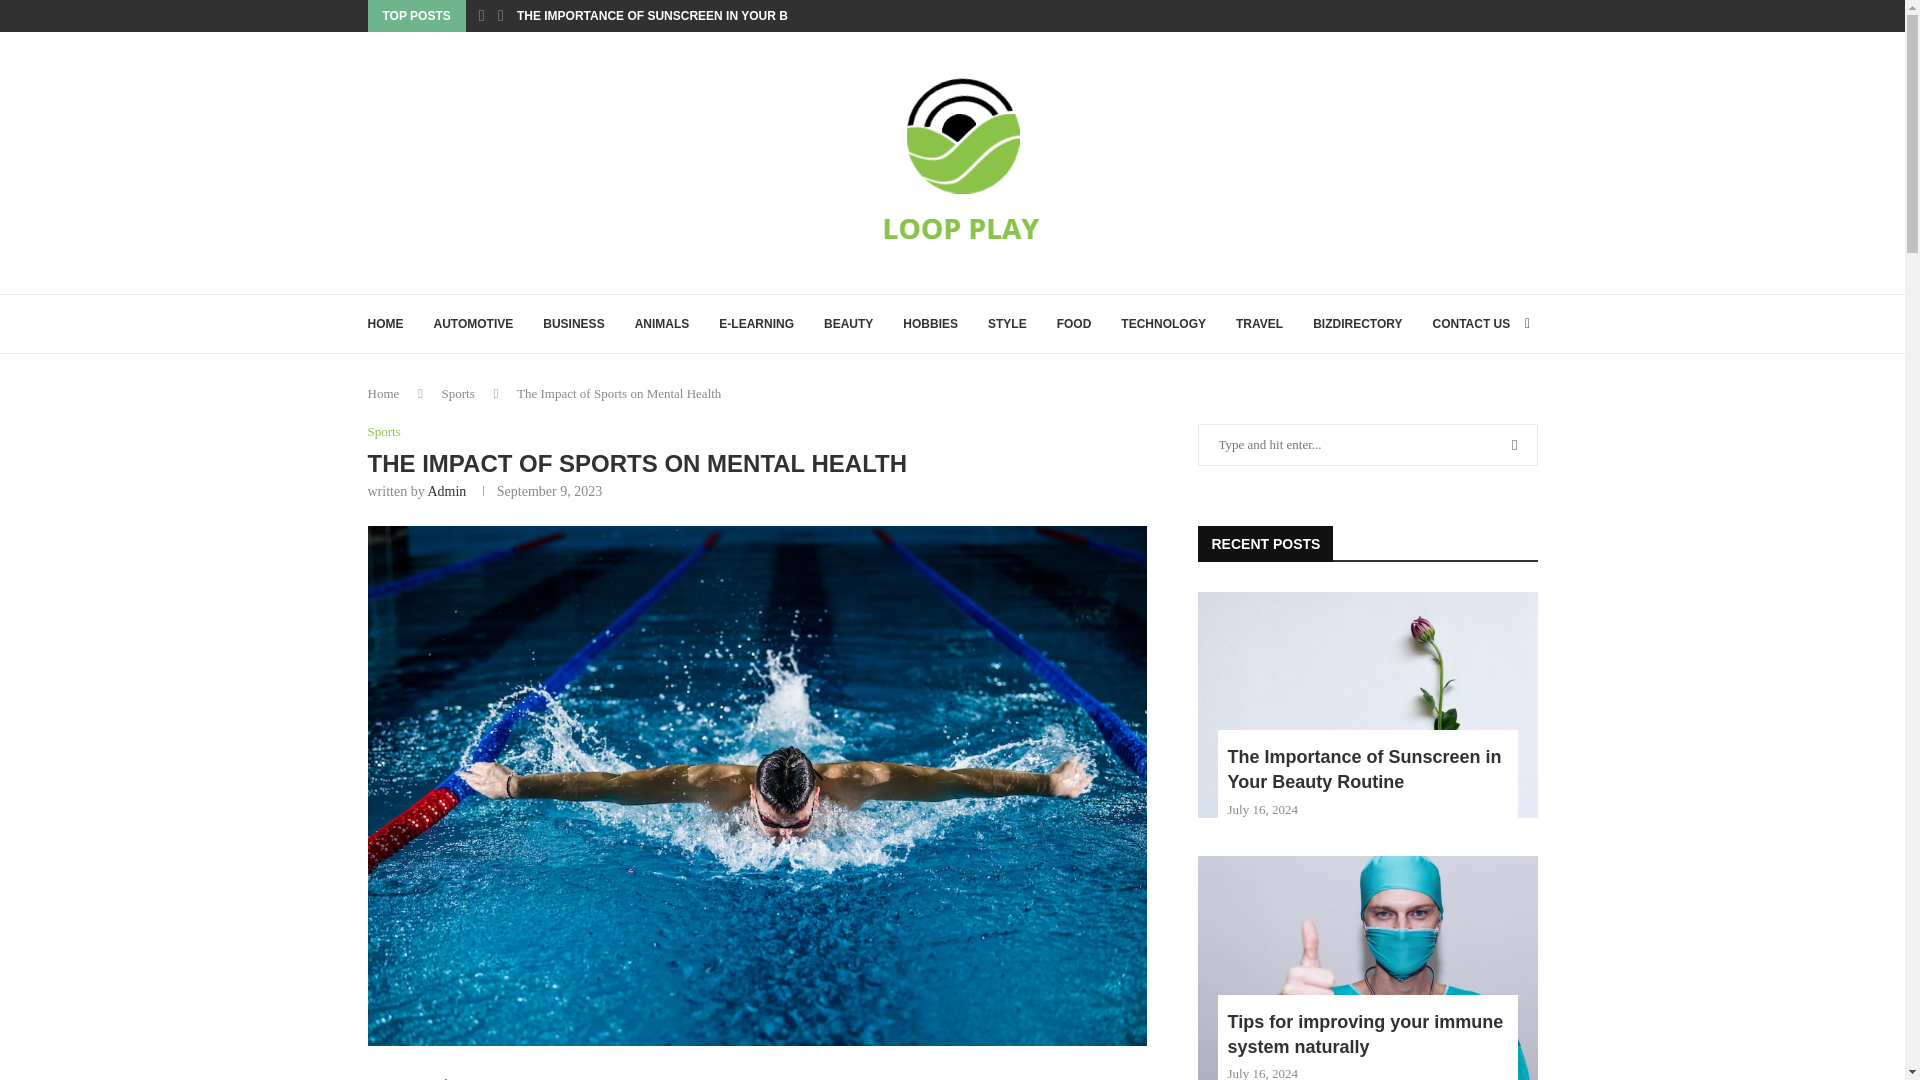 The width and height of the screenshot is (1920, 1080). What do you see at coordinates (474, 324) in the screenshot?
I see `AUTOMOTIVE` at bounding box center [474, 324].